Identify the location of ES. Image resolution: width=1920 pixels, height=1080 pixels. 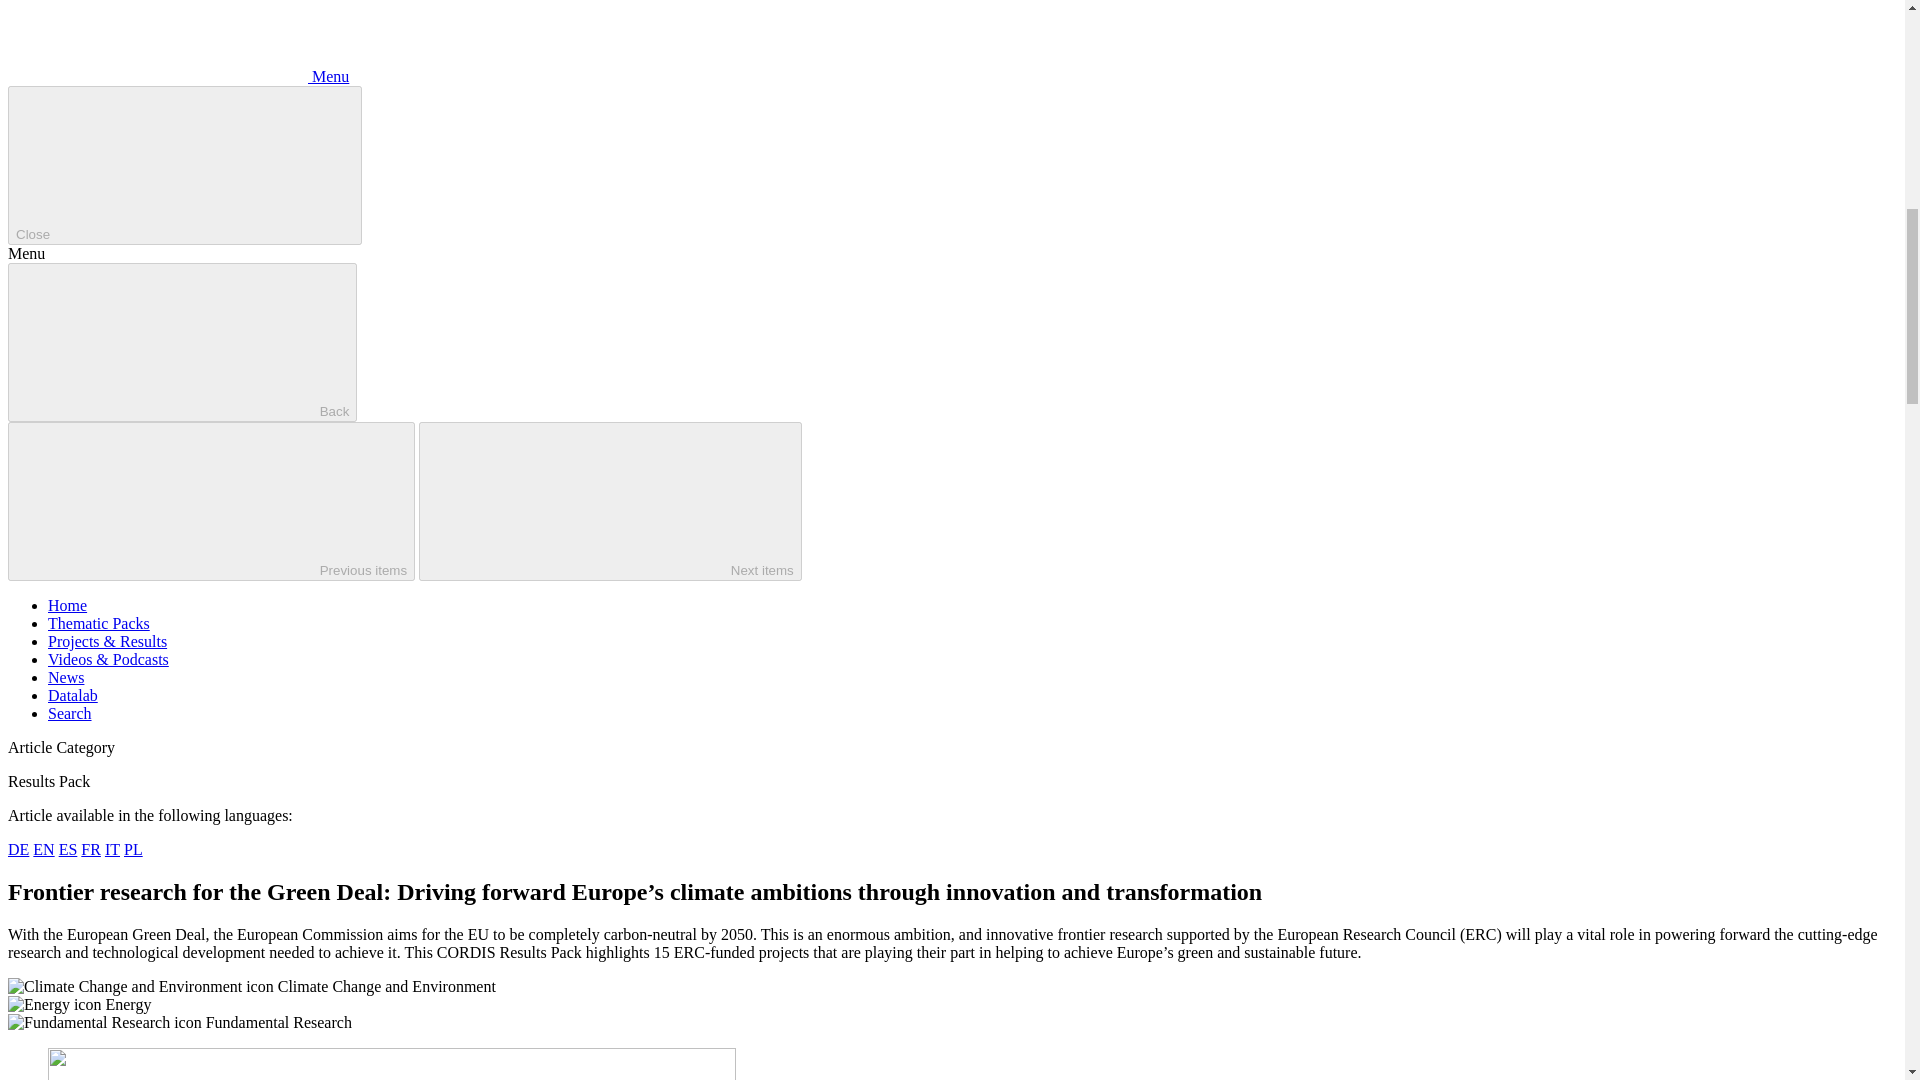
(68, 849).